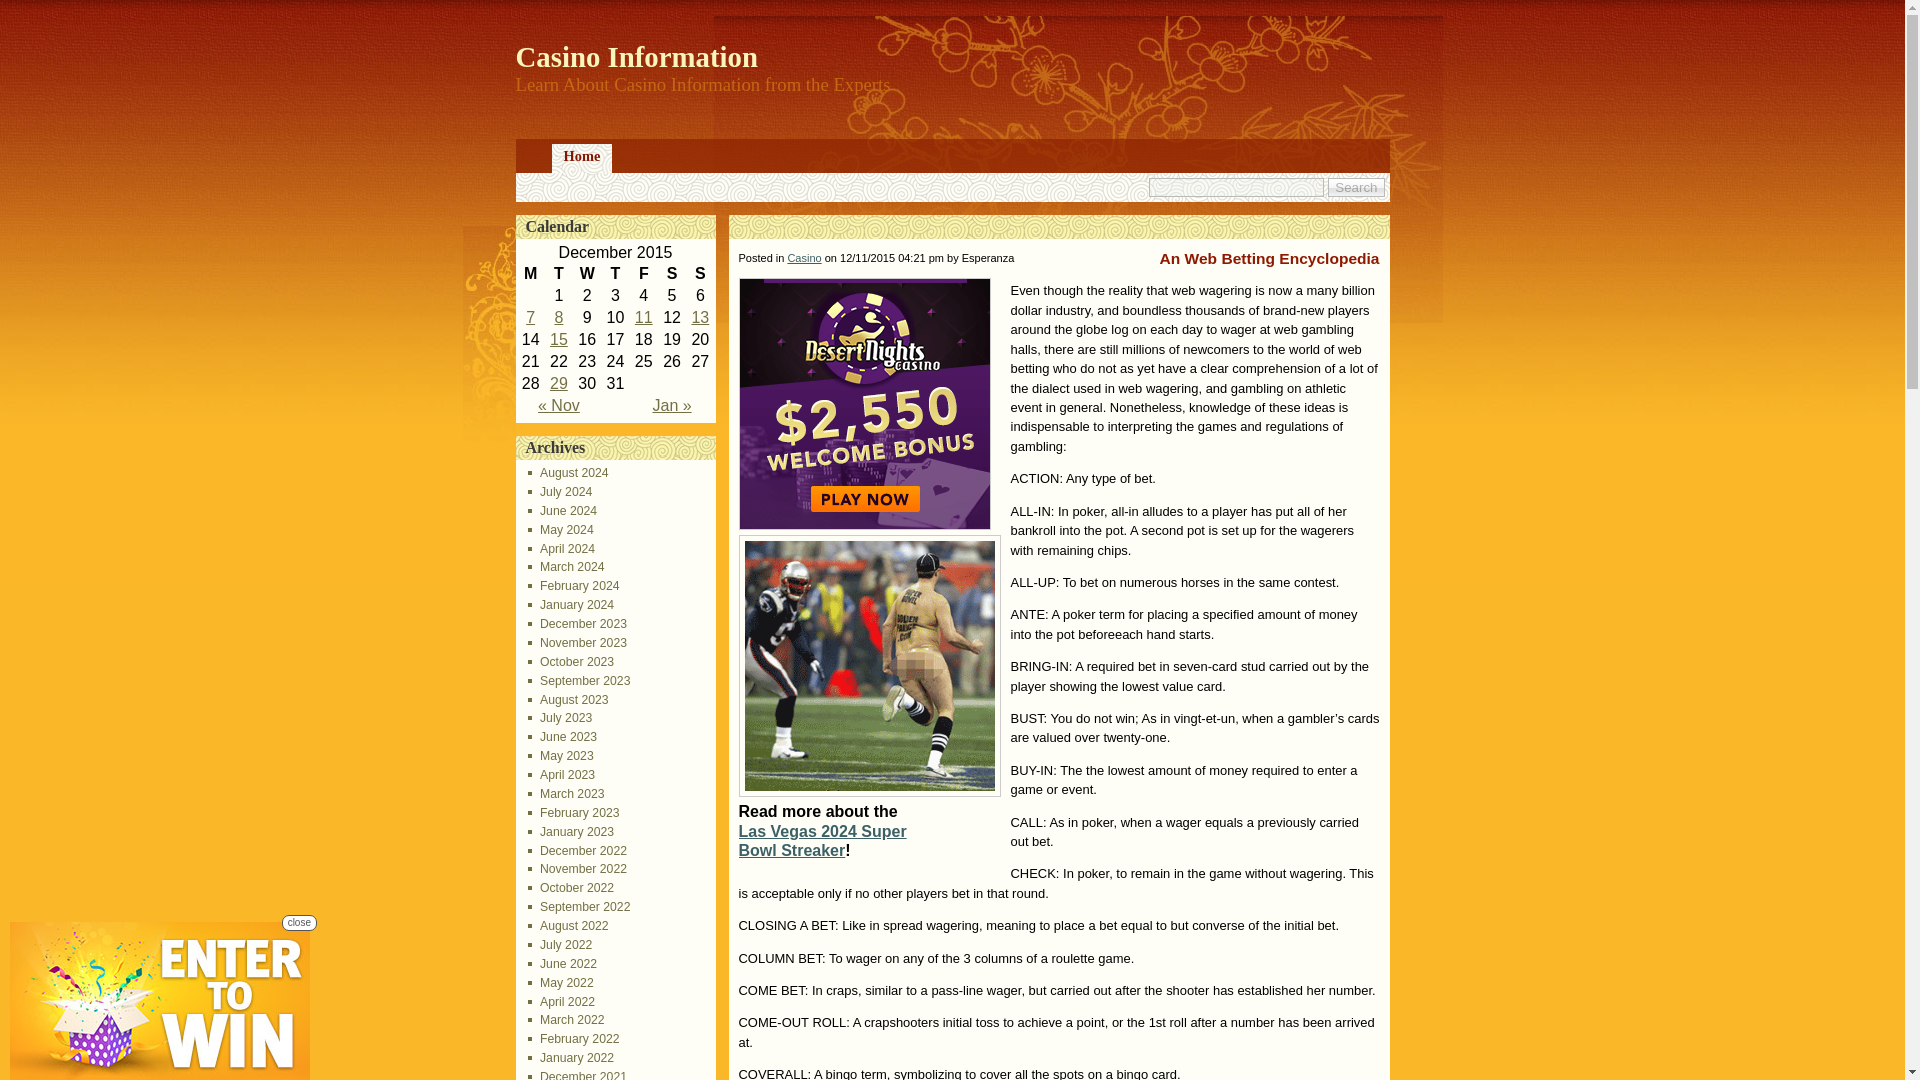  Describe the element at coordinates (560, 983) in the screenshot. I see `May 2022` at that location.